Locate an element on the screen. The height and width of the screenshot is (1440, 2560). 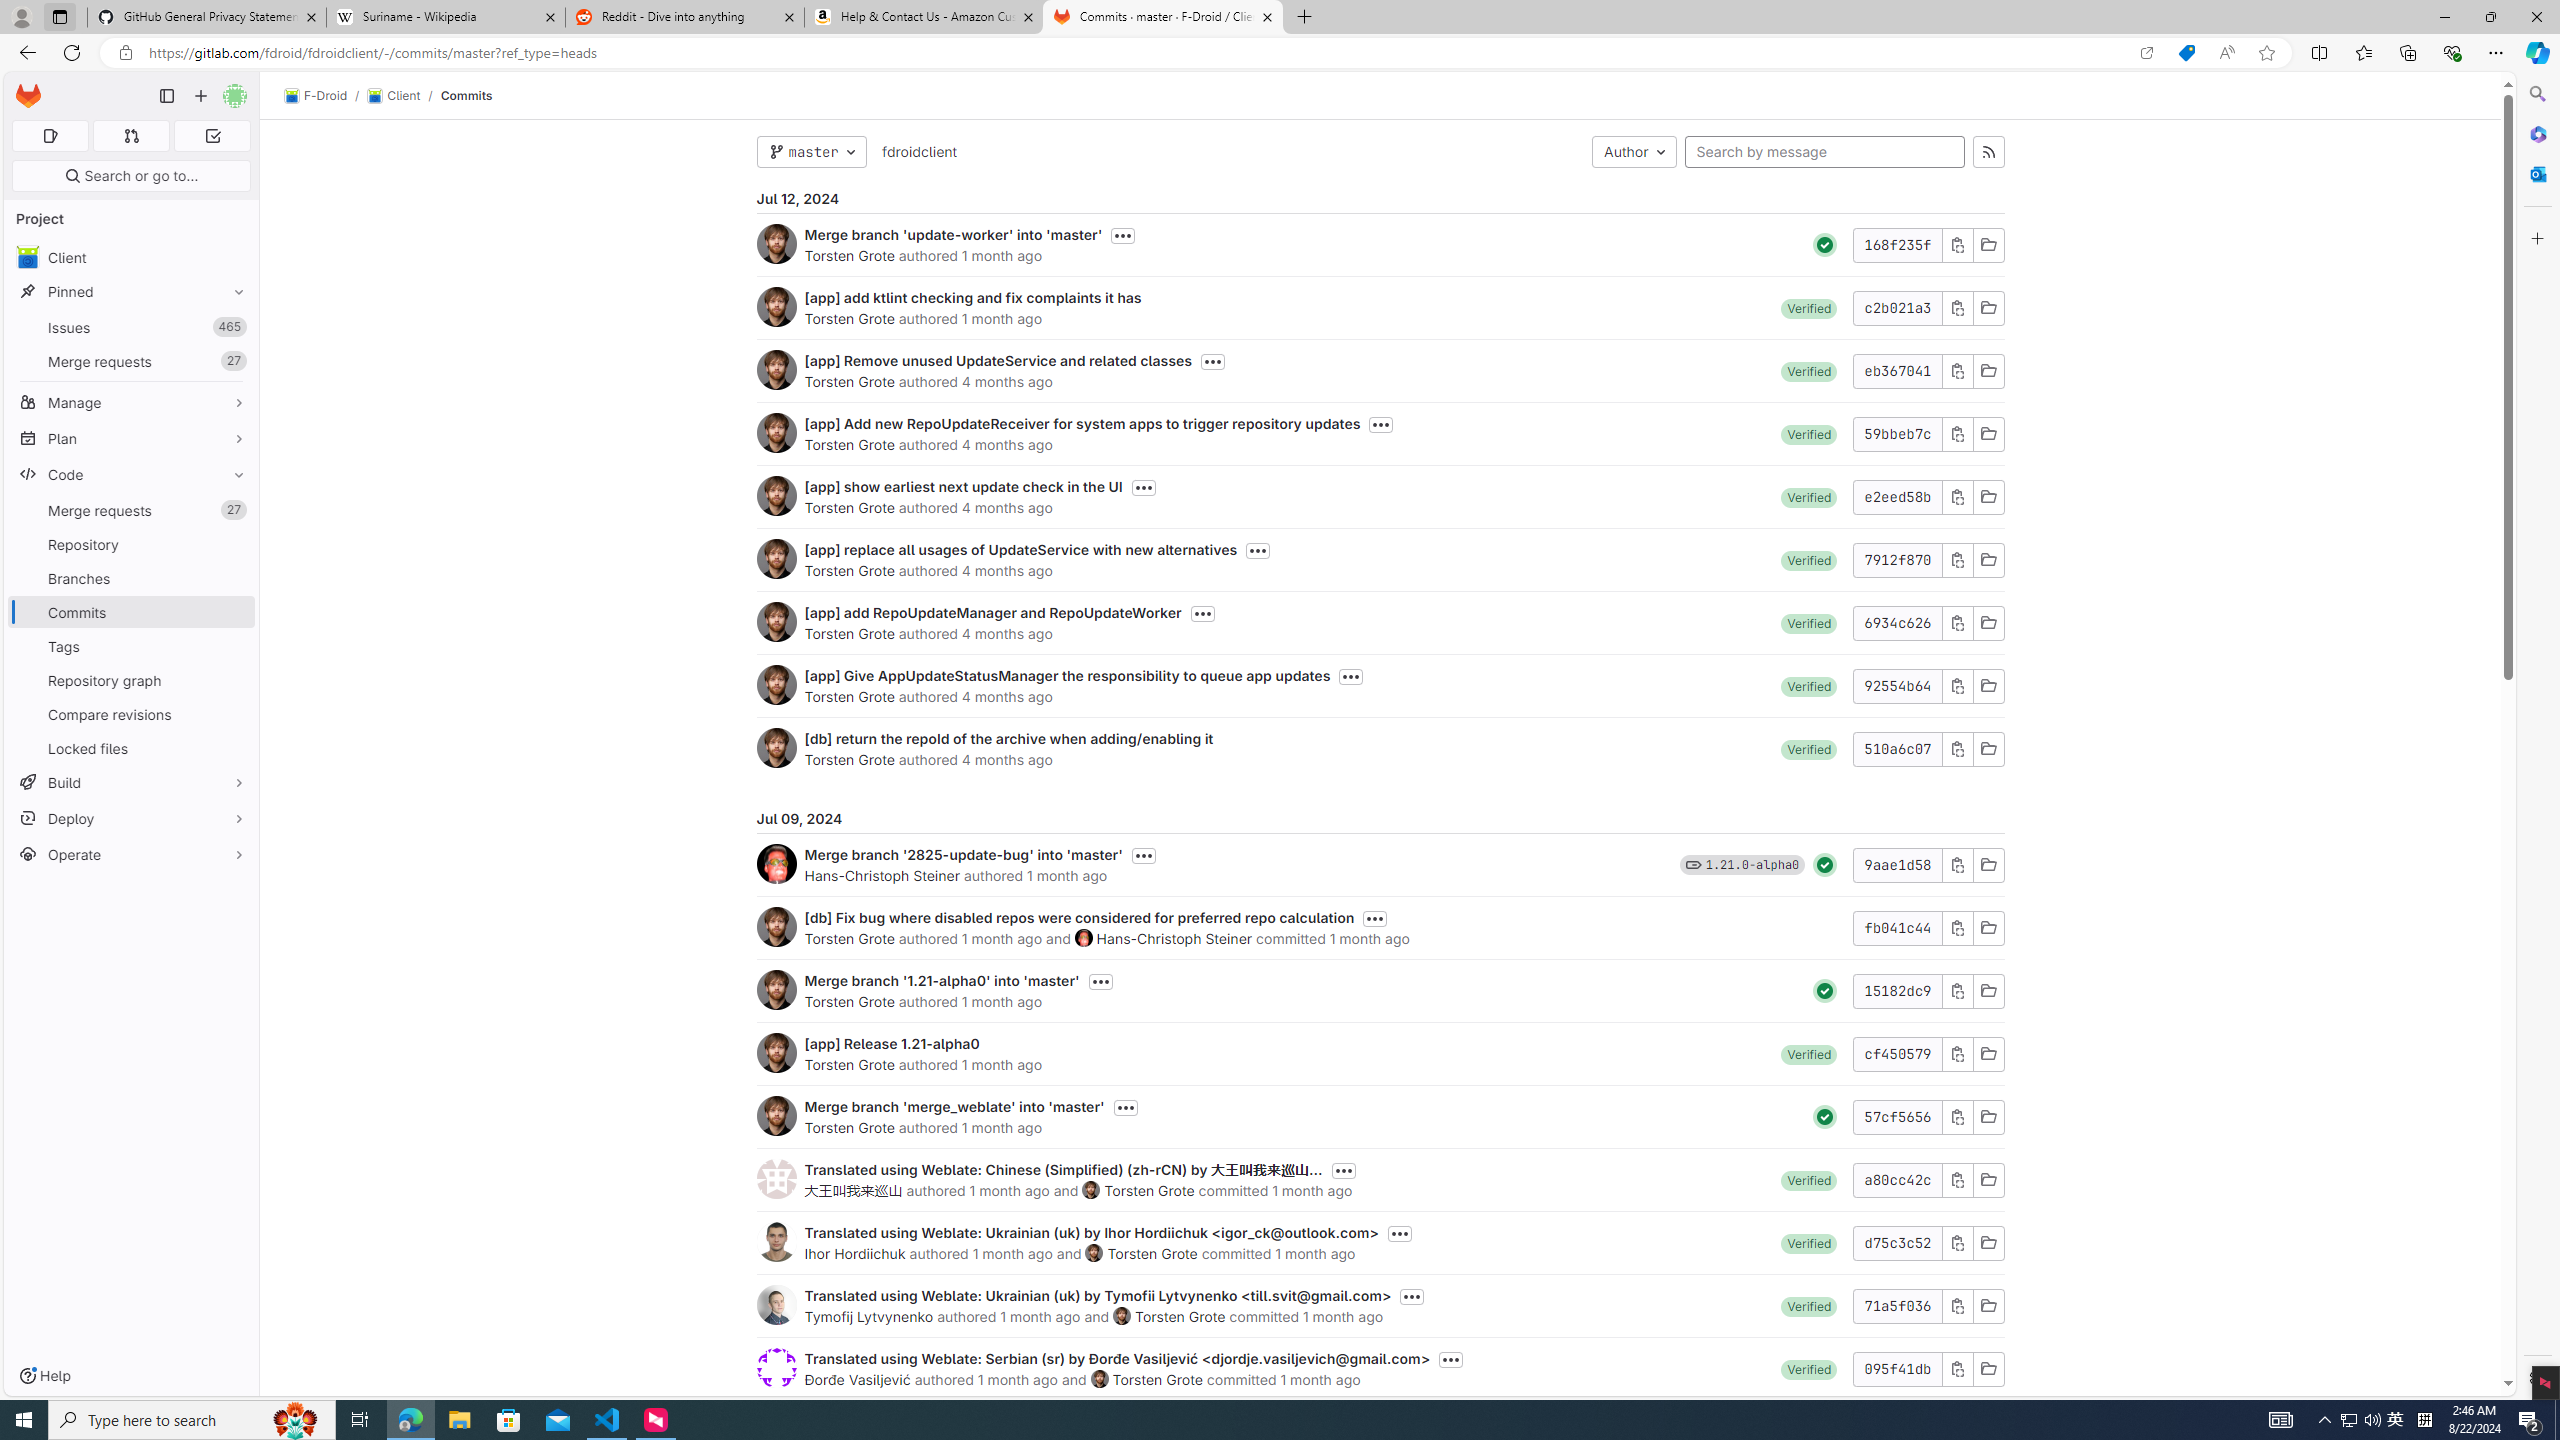
Manage is located at coordinates (132, 402).